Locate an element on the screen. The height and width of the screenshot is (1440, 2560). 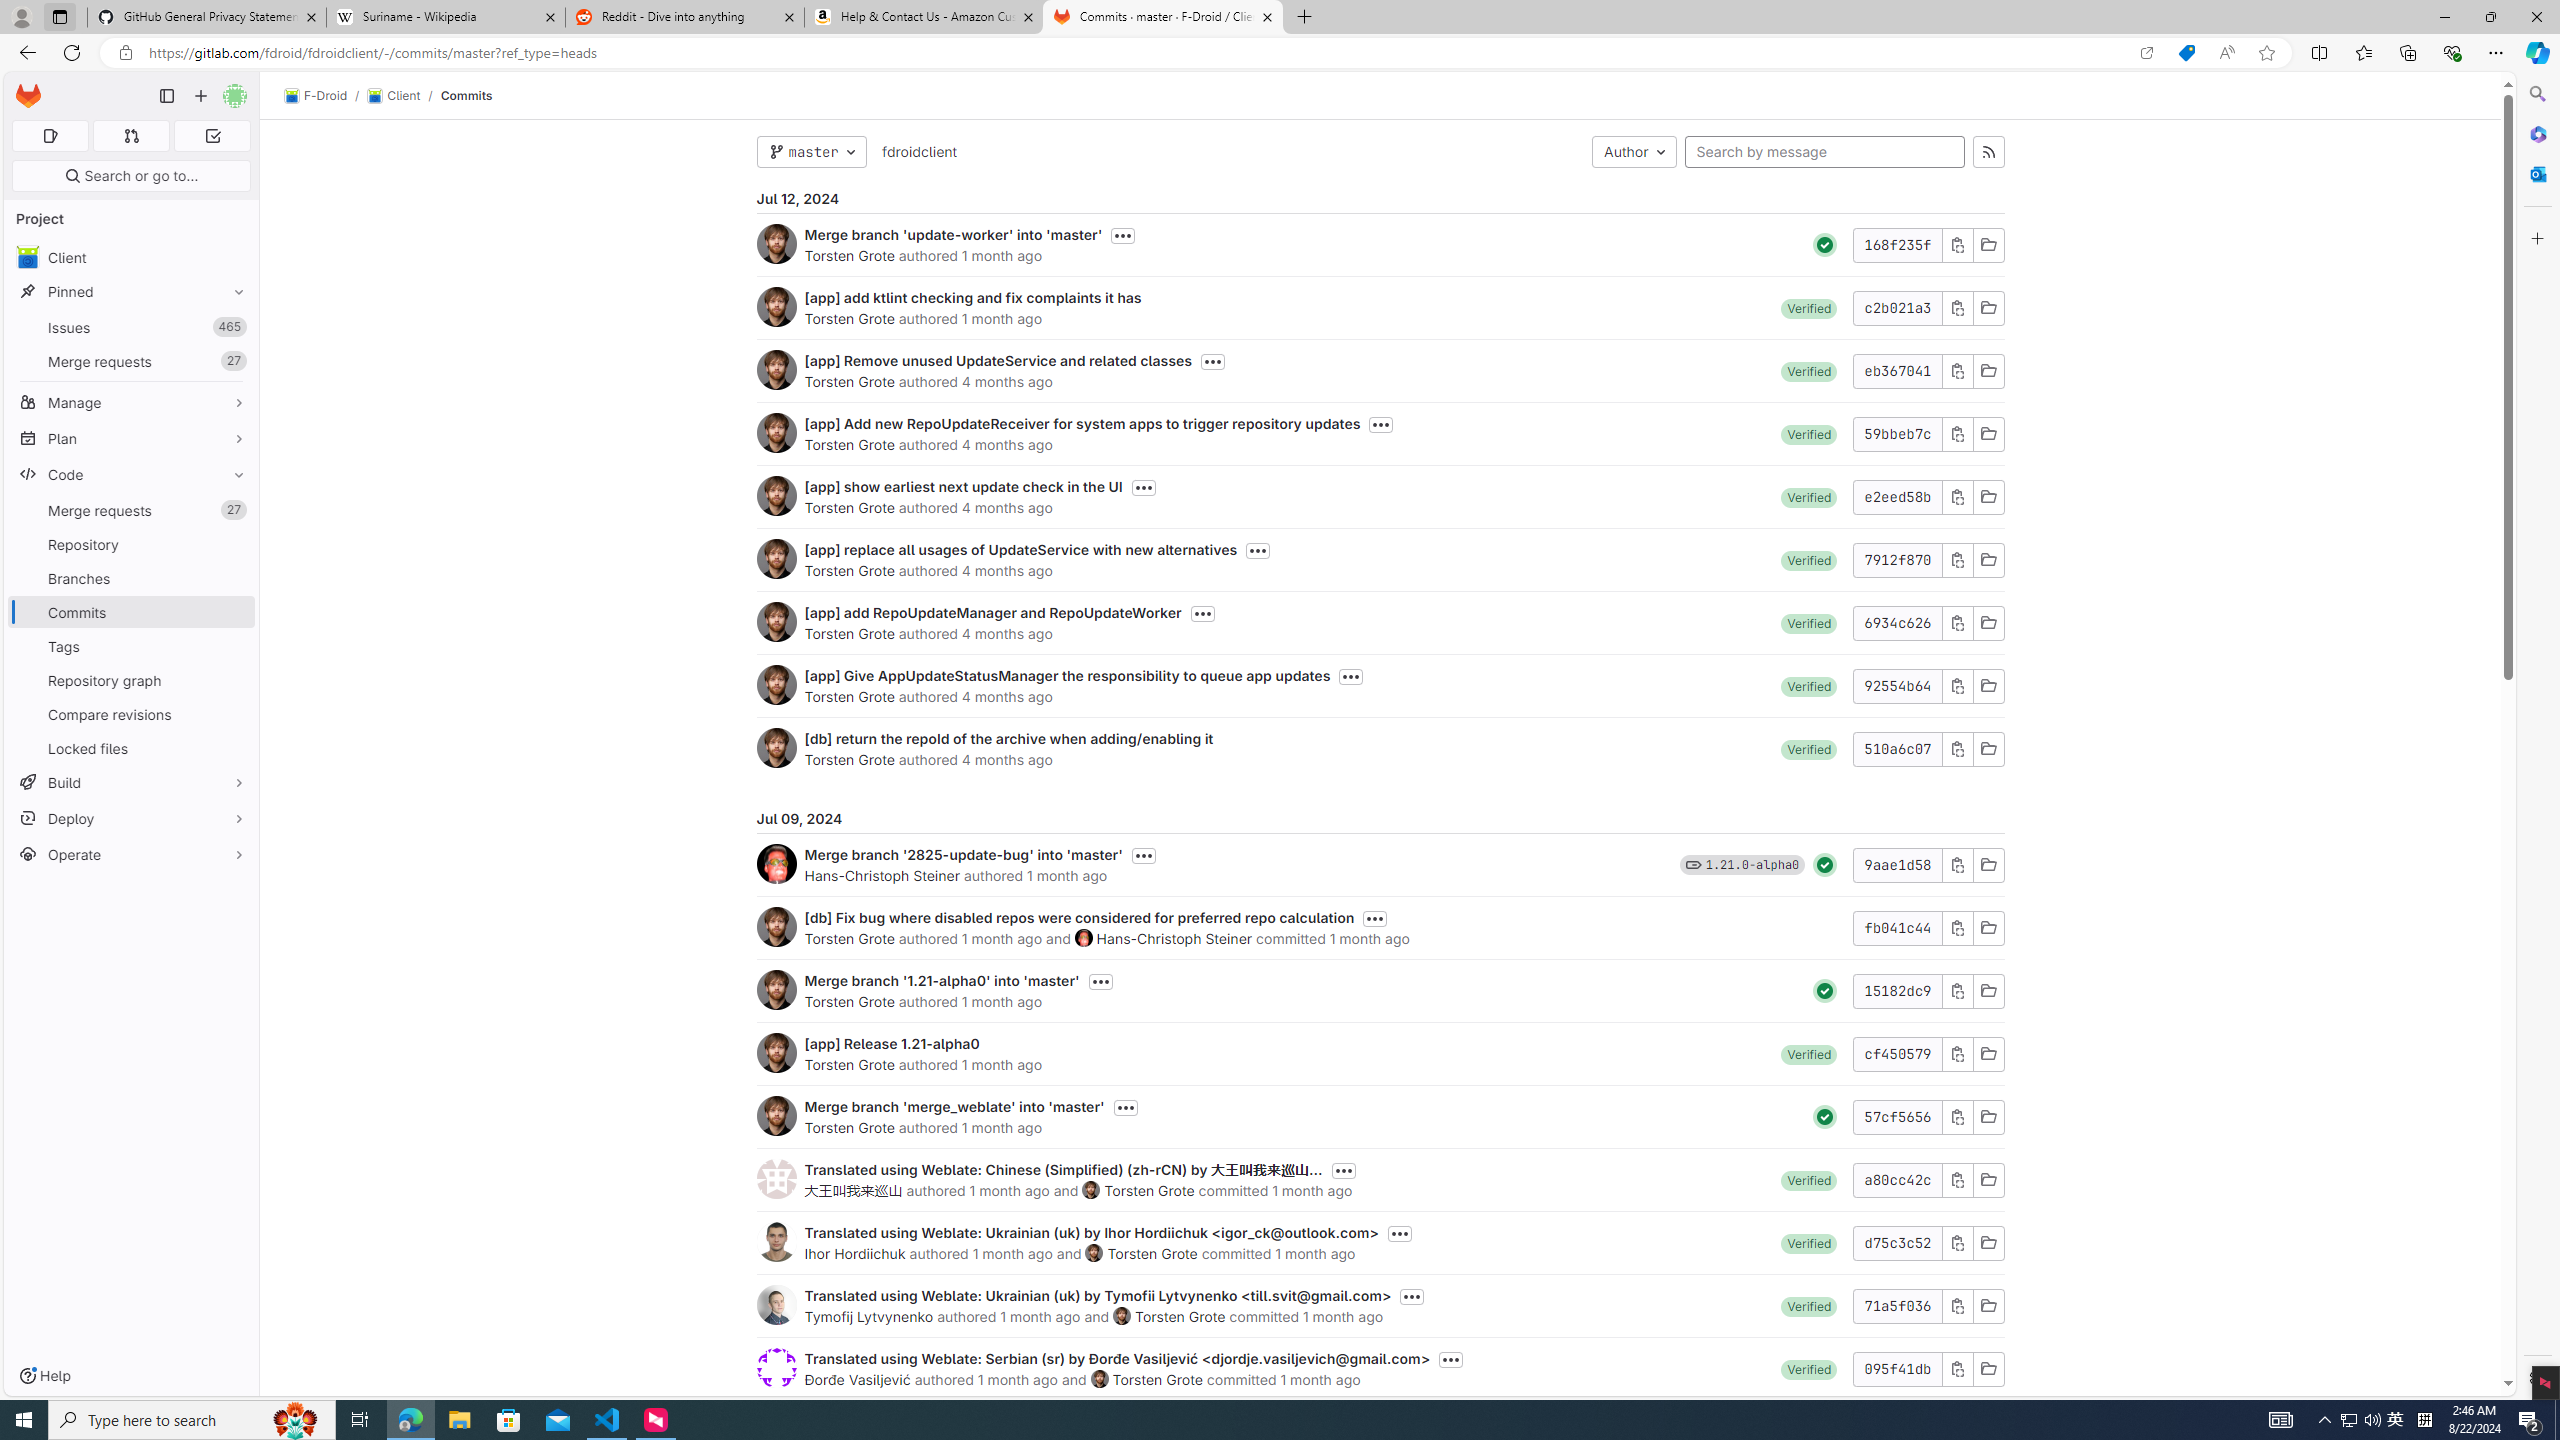
Manage is located at coordinates (132, 402).